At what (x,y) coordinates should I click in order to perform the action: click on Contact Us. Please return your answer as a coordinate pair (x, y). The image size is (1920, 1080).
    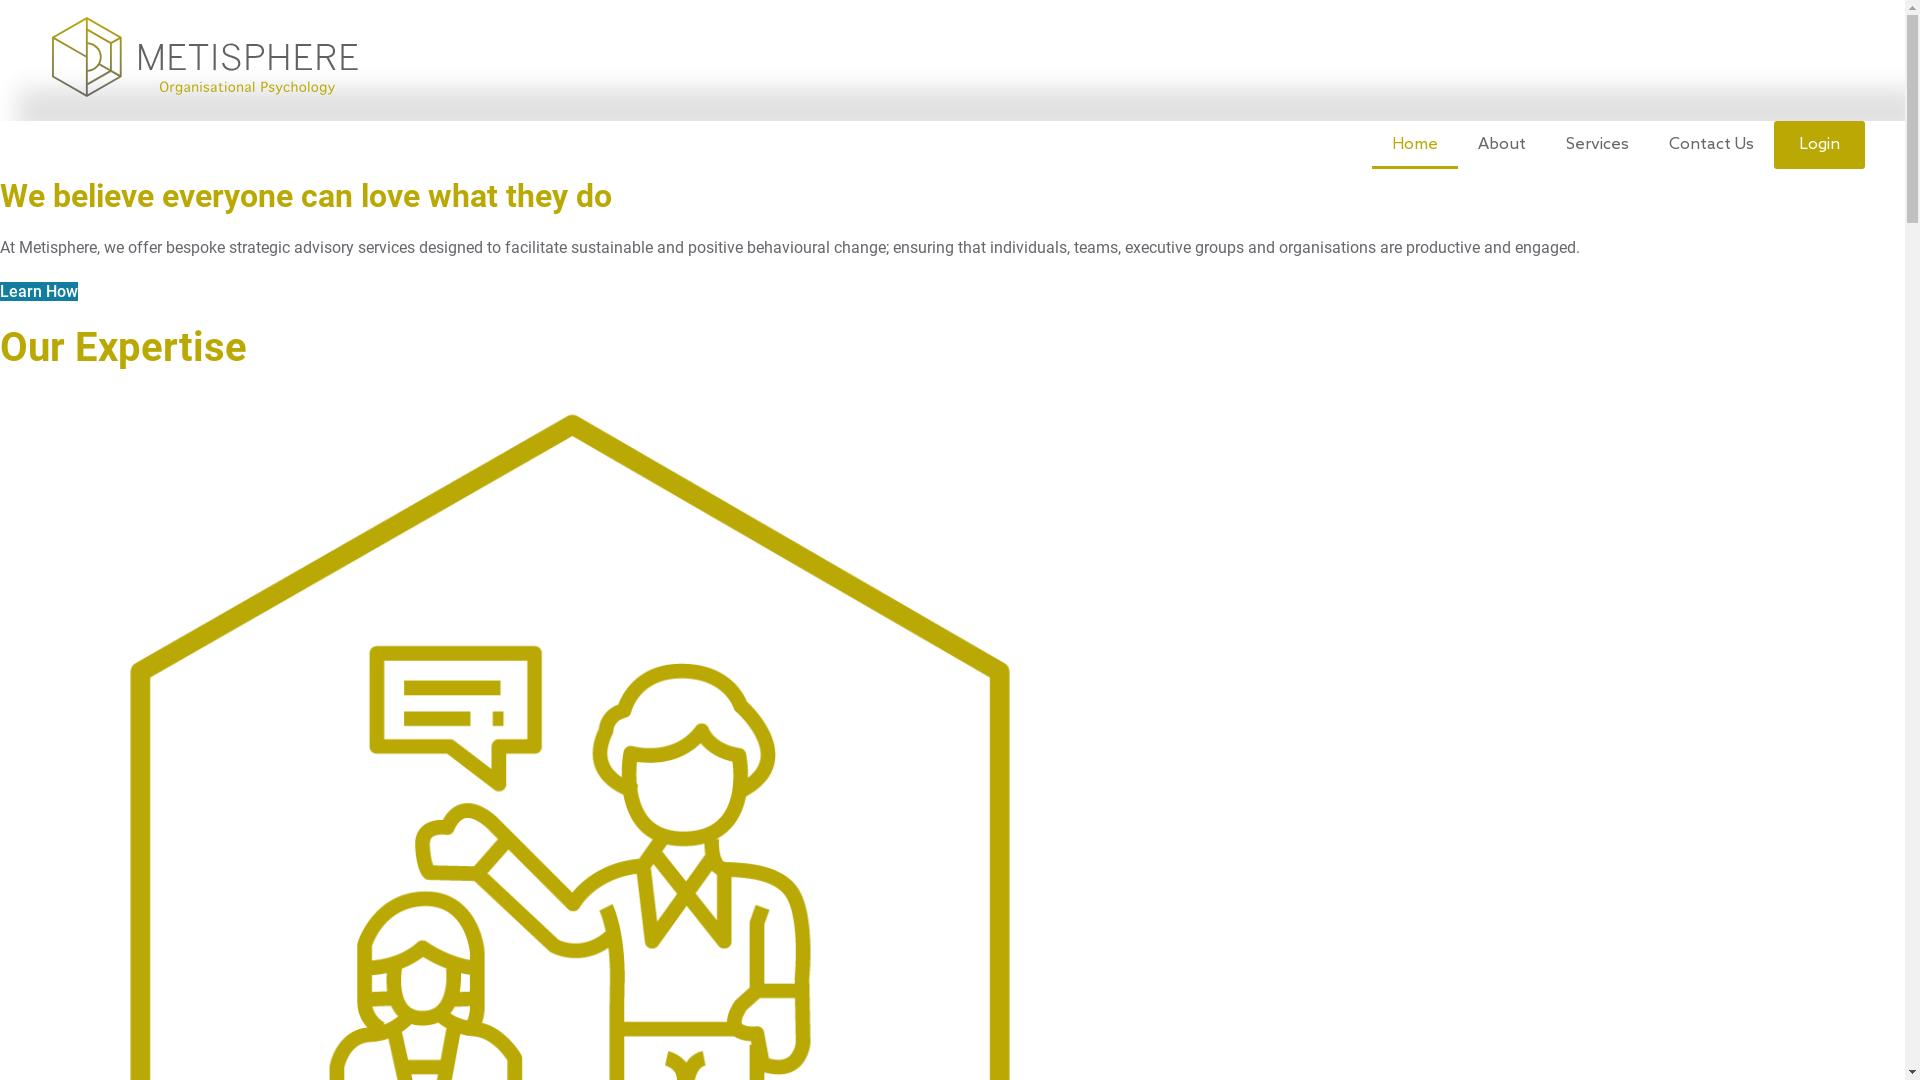
    Looking at the image, I should click on (1712, 145).